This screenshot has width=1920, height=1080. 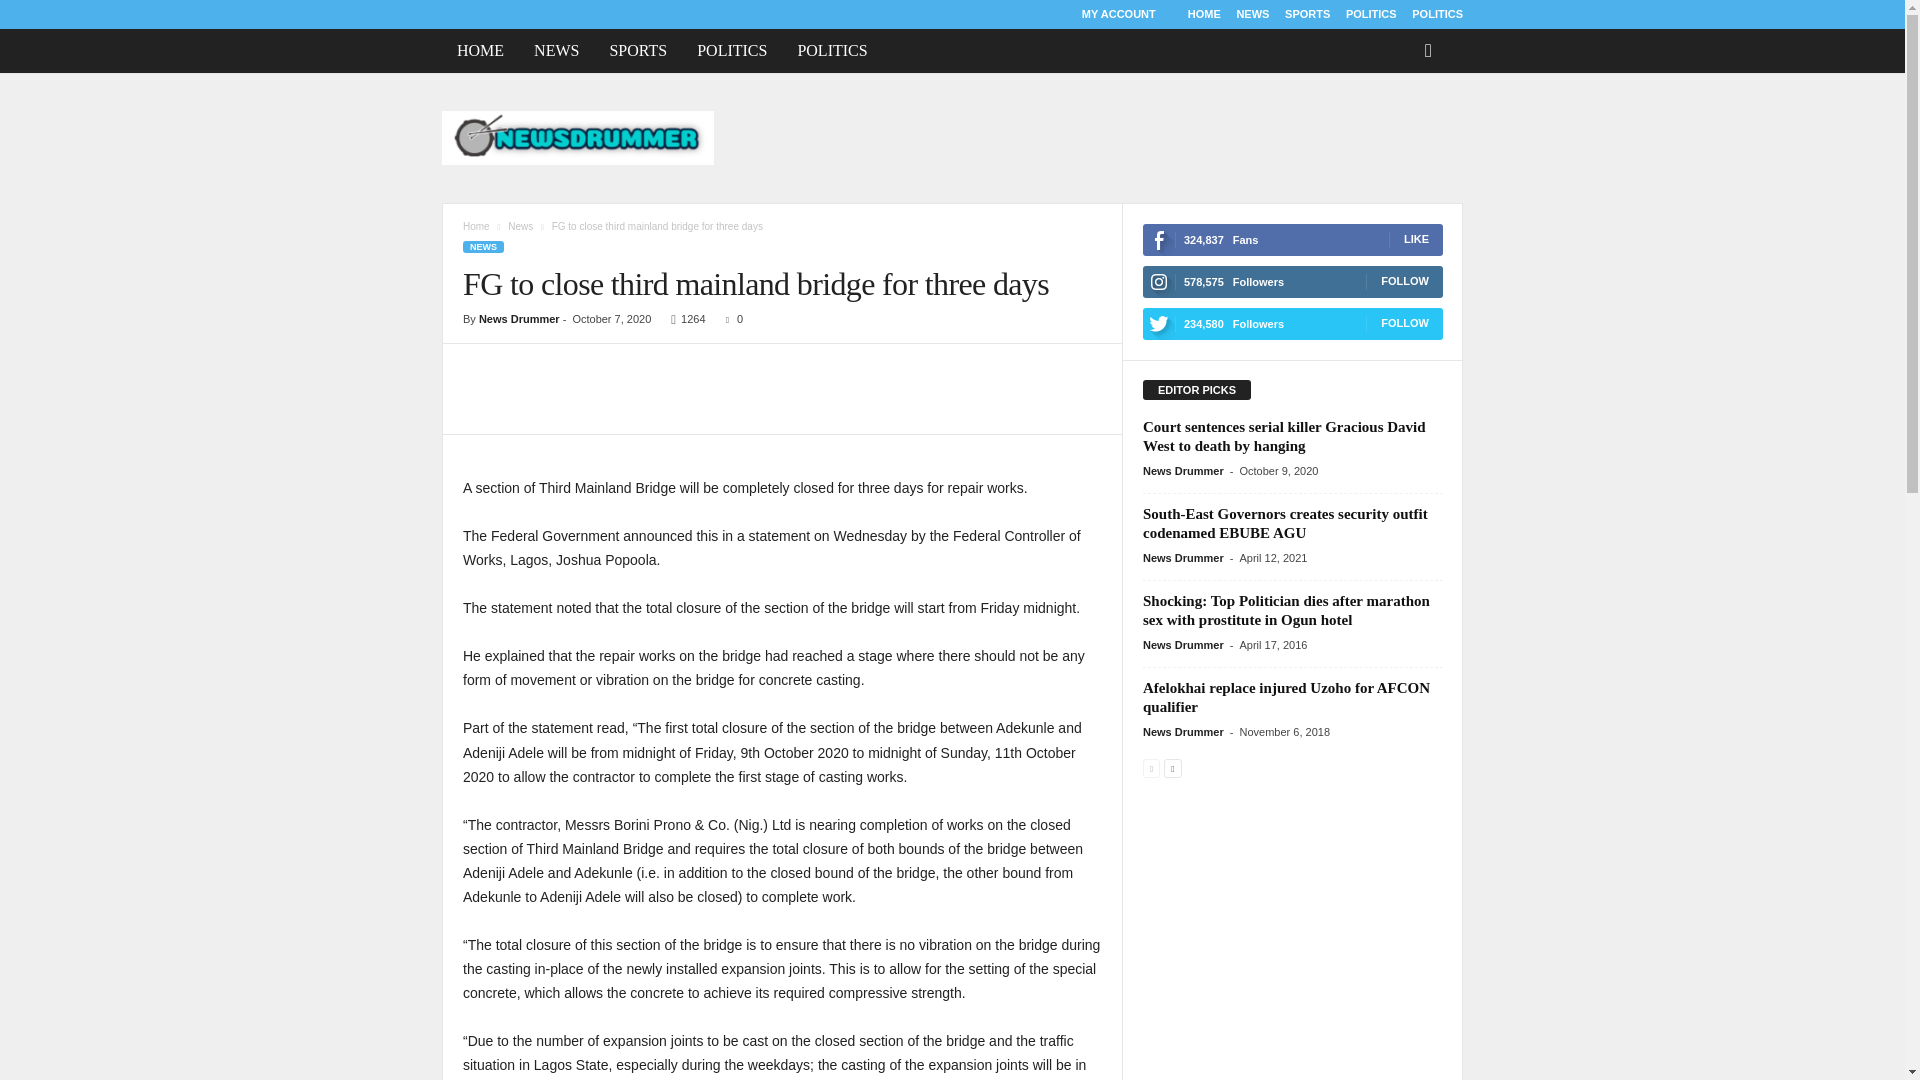 What do you see at coordinates (556, 51) in the screenshot?
I see `NEWS` at bounding box center [556, 51].